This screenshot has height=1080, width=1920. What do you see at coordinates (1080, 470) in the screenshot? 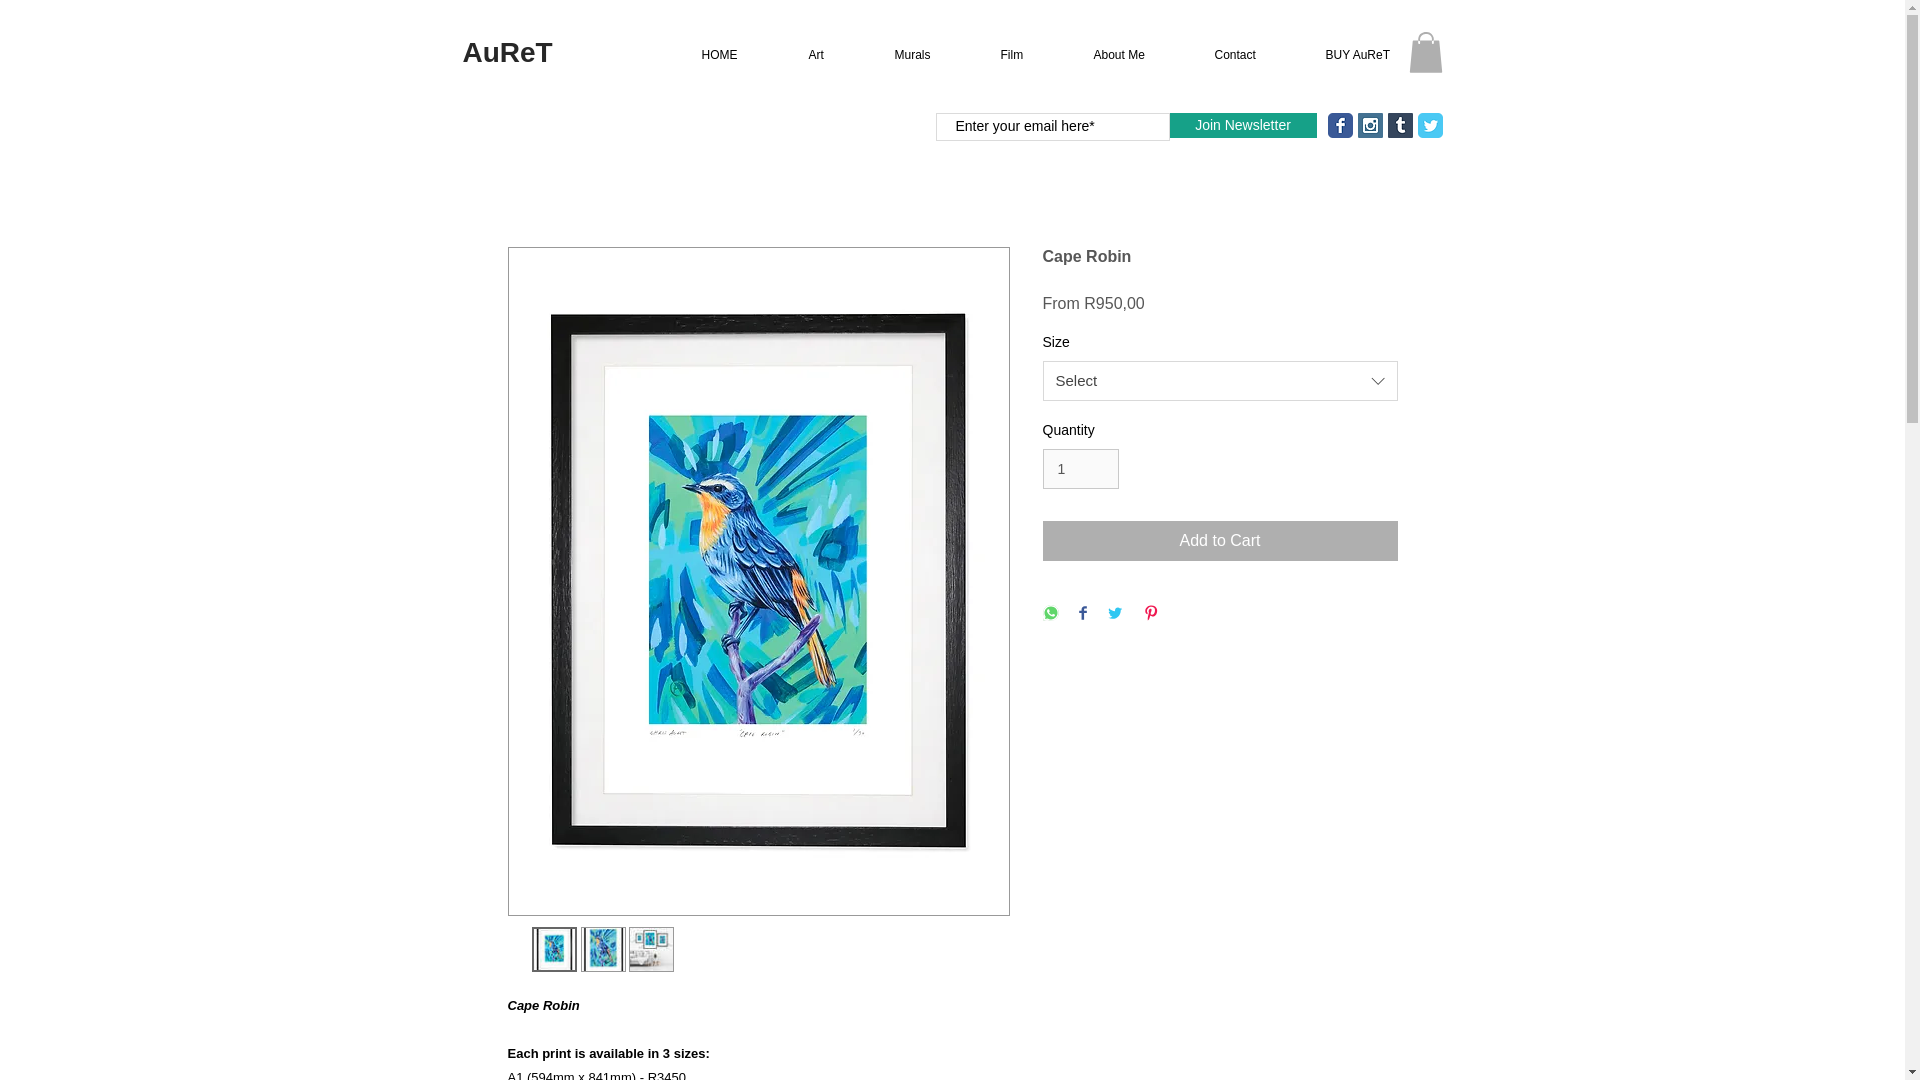
I see `1` at bounding box center [1080, 470].